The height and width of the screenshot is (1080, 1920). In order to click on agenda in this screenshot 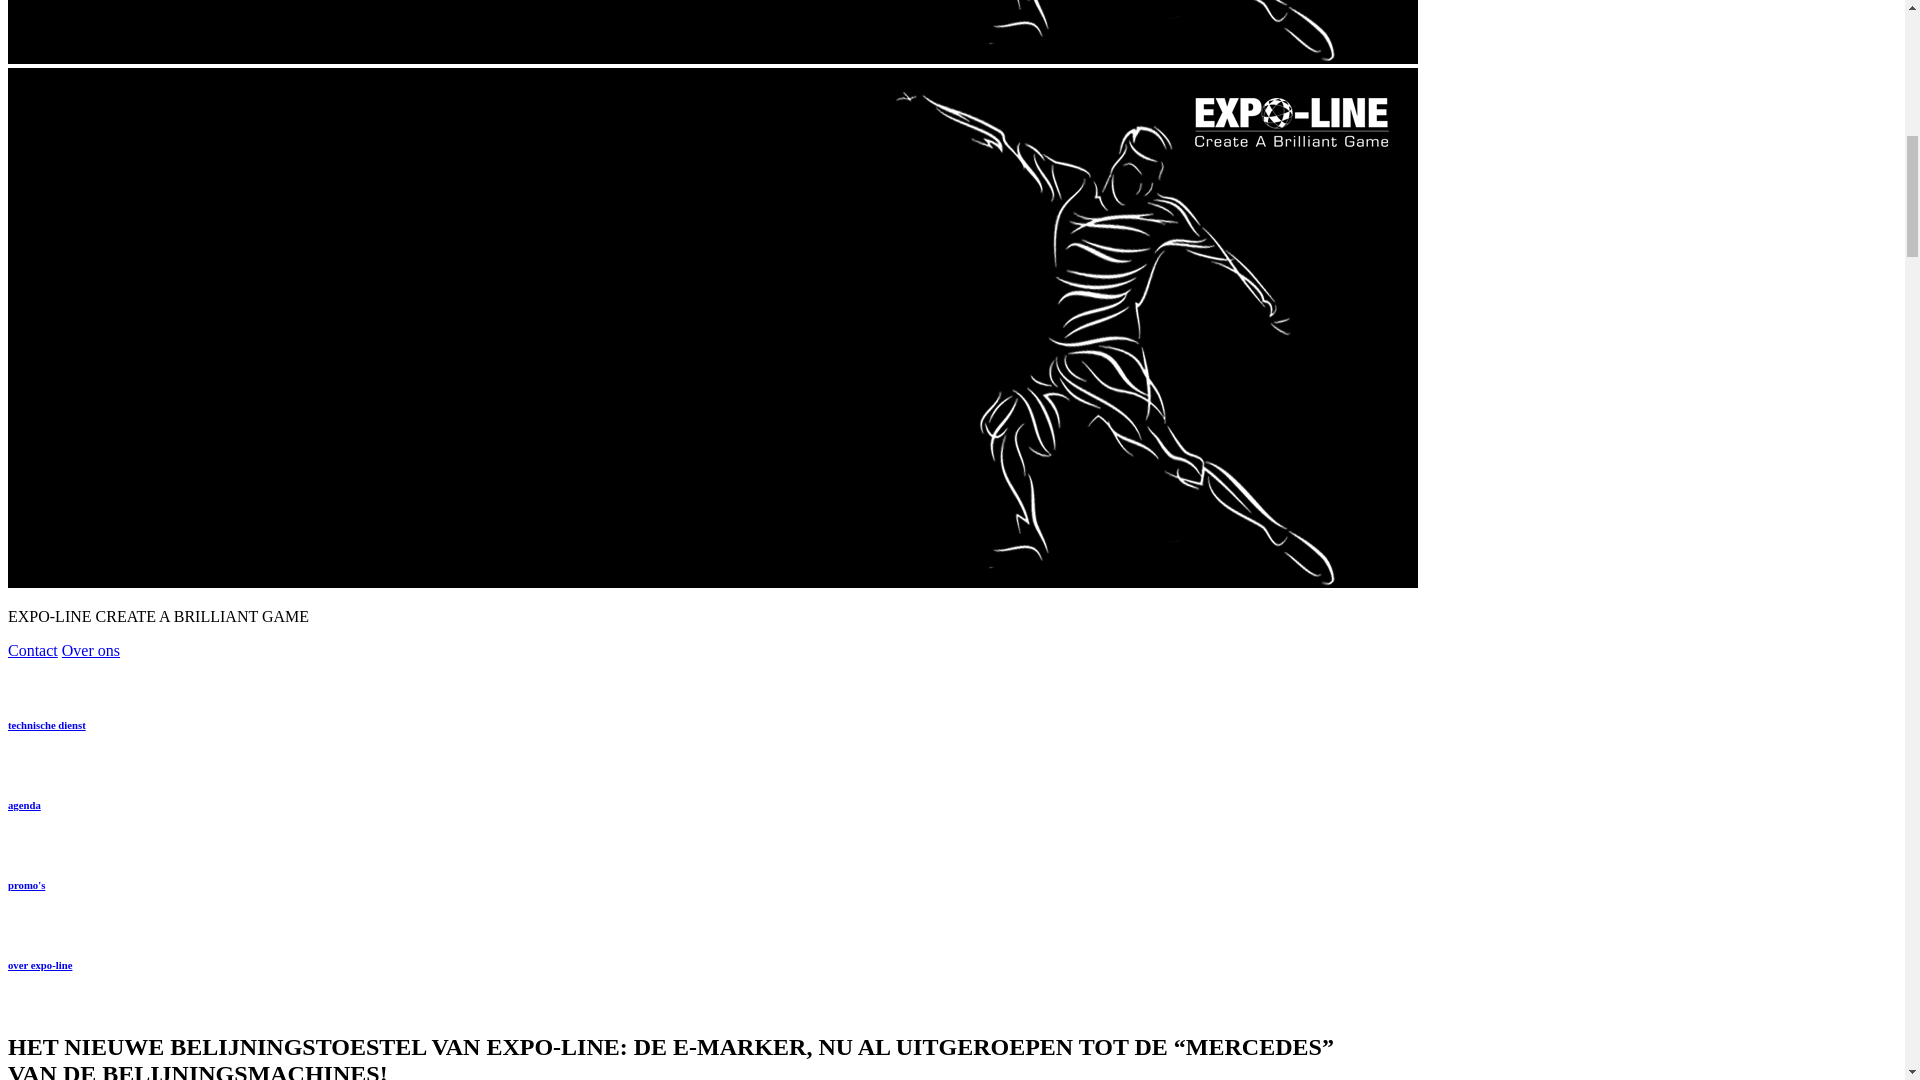, I will do `click(24, 805)`.